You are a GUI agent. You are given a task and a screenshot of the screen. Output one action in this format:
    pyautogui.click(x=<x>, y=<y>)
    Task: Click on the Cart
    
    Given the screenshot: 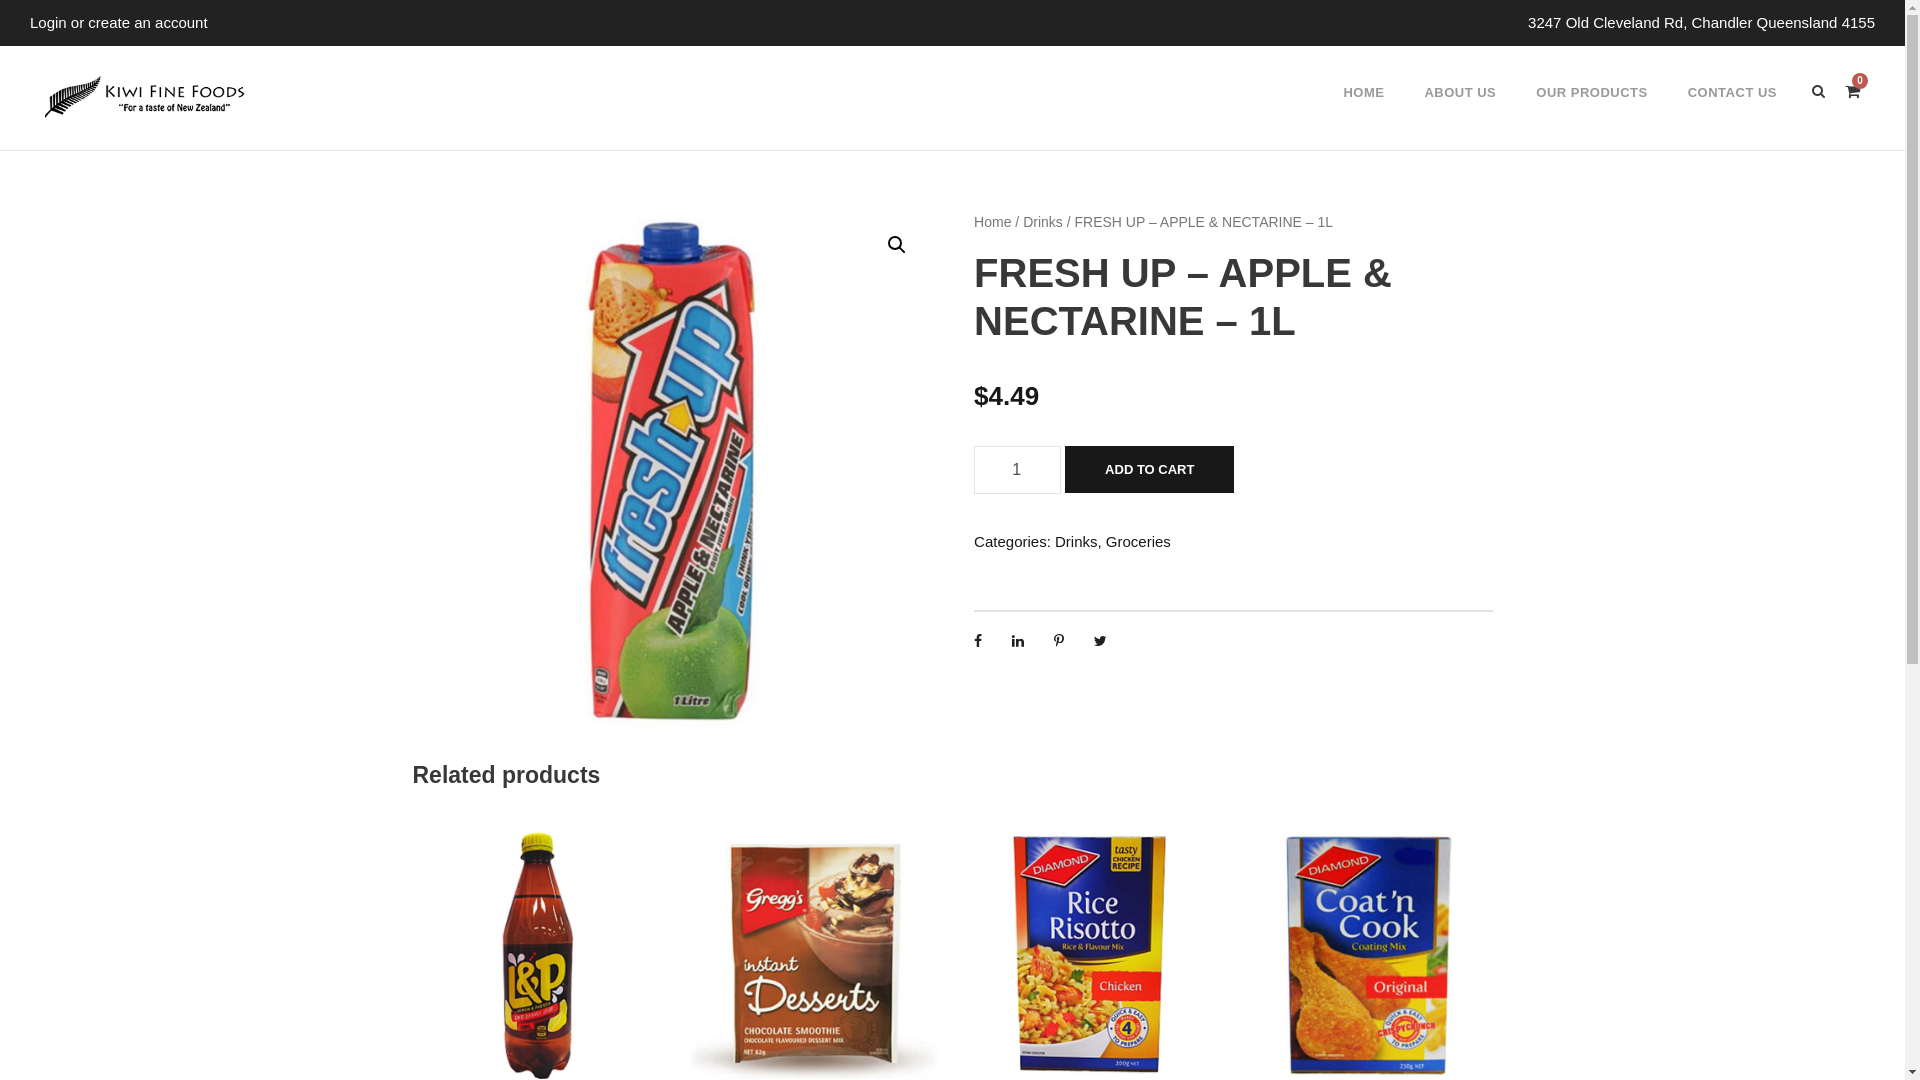 What is the action you would take?
    pyautogui.click(x=442, y=820)
    